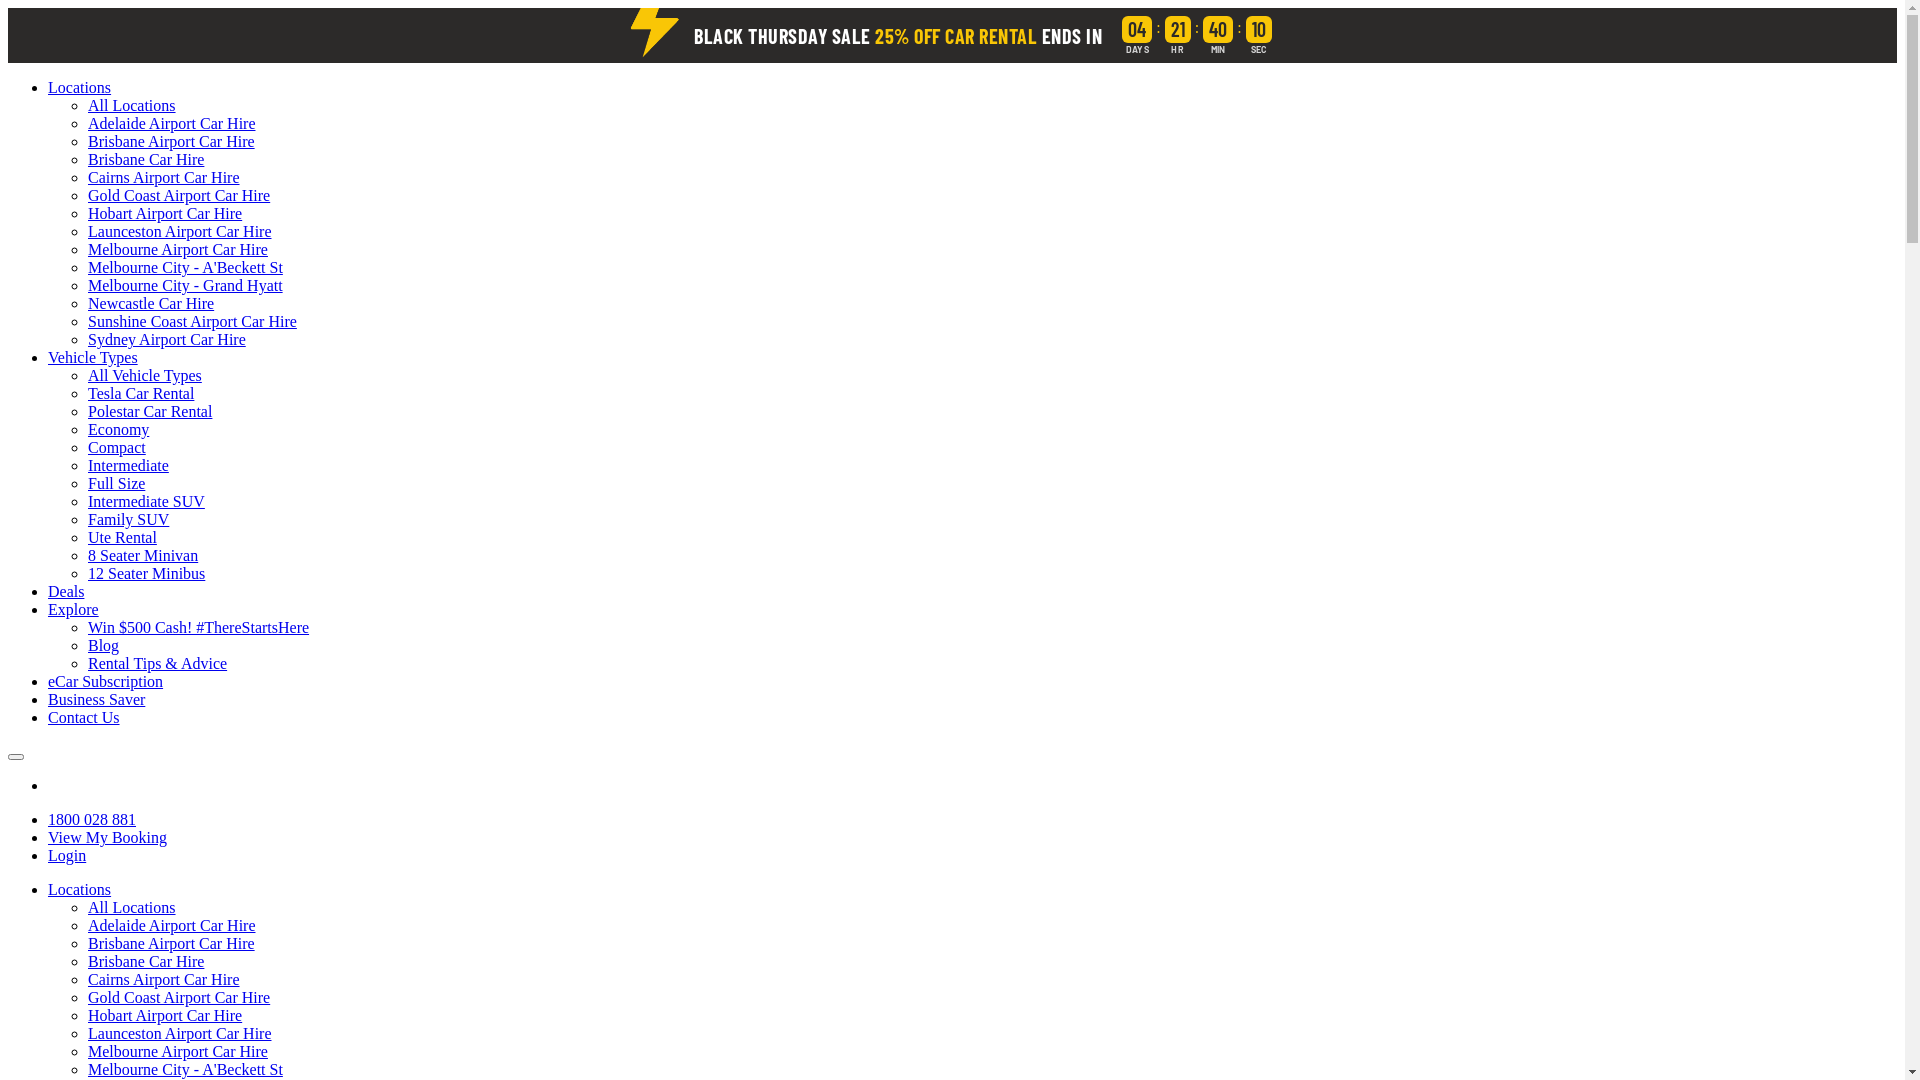 This screenshot has width=1920, height=1080. What do you see at coordinates (186, 286) in the screenshot?
I see `Melbourne City - Grand Hyatt` at bounding box center [186, 286].